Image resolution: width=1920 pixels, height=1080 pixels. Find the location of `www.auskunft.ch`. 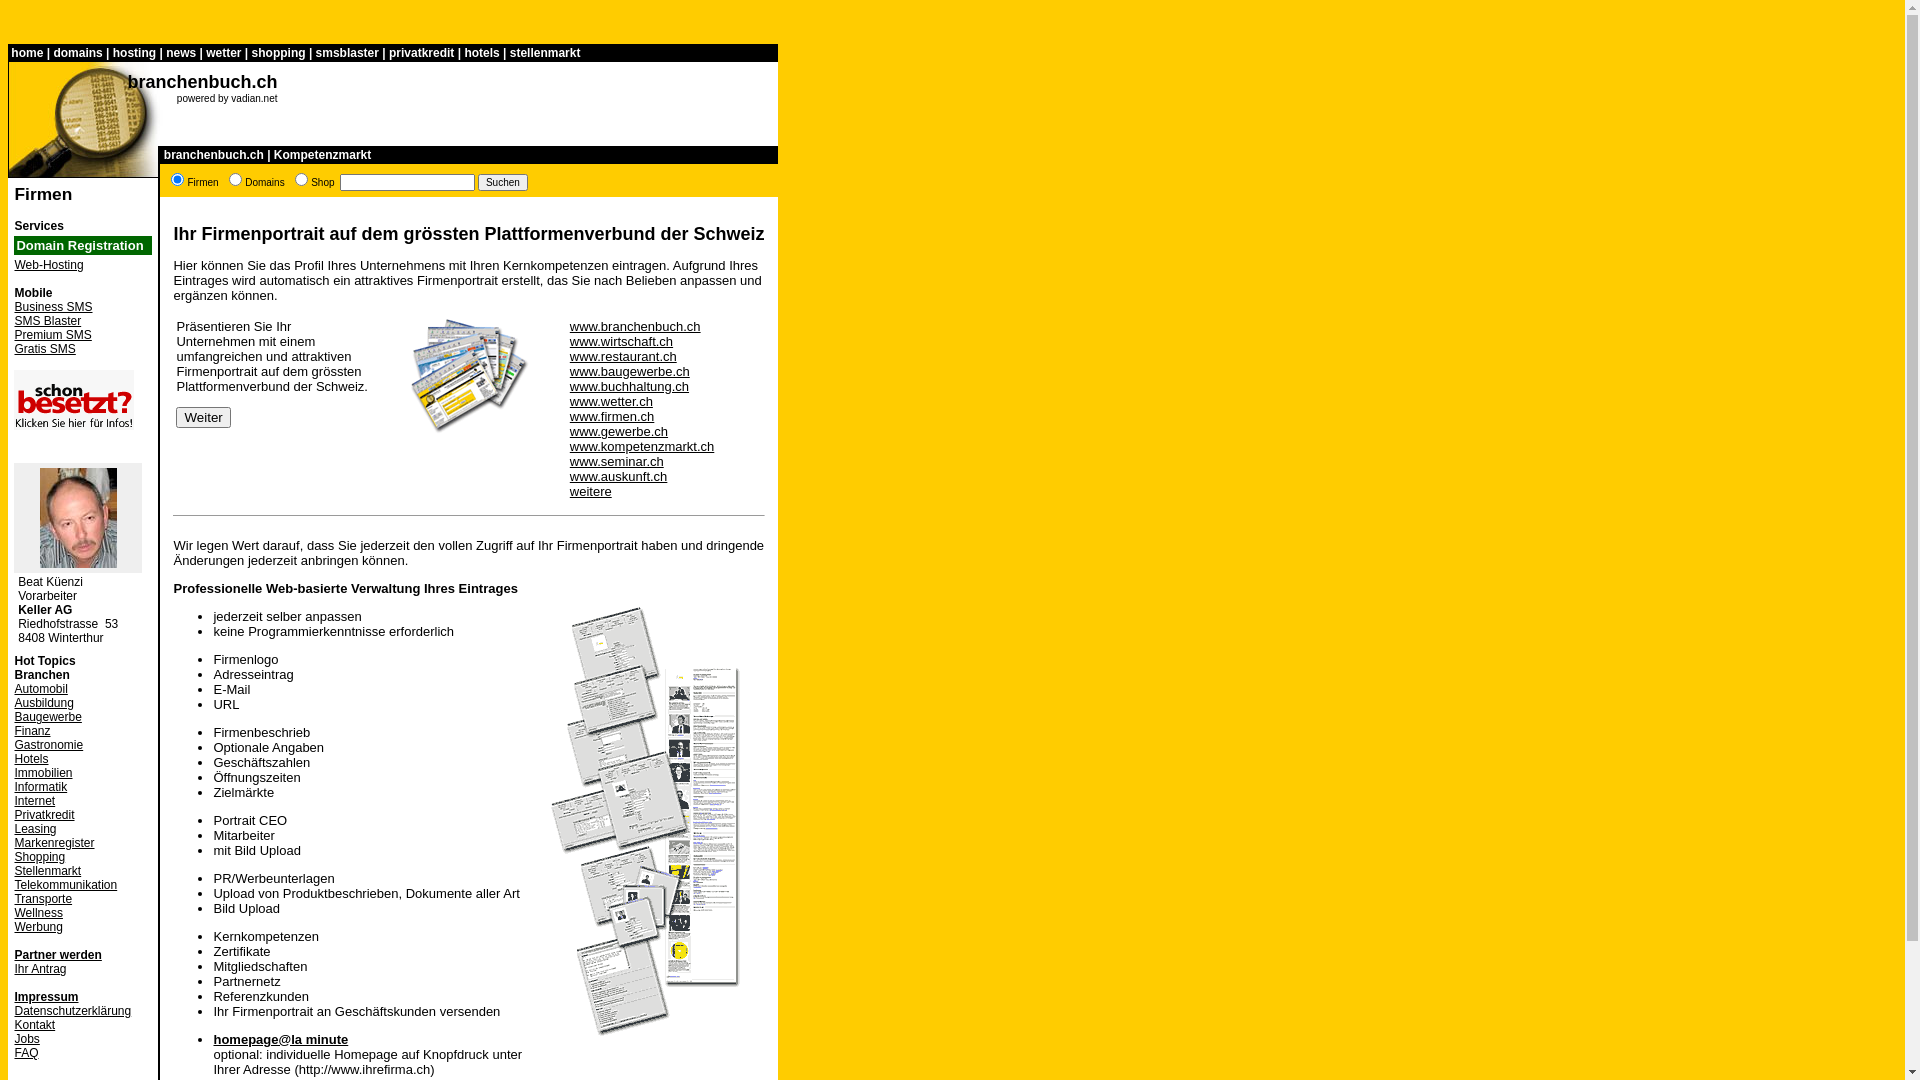

www.auskunft.ch is located at coordinates (619, 476).